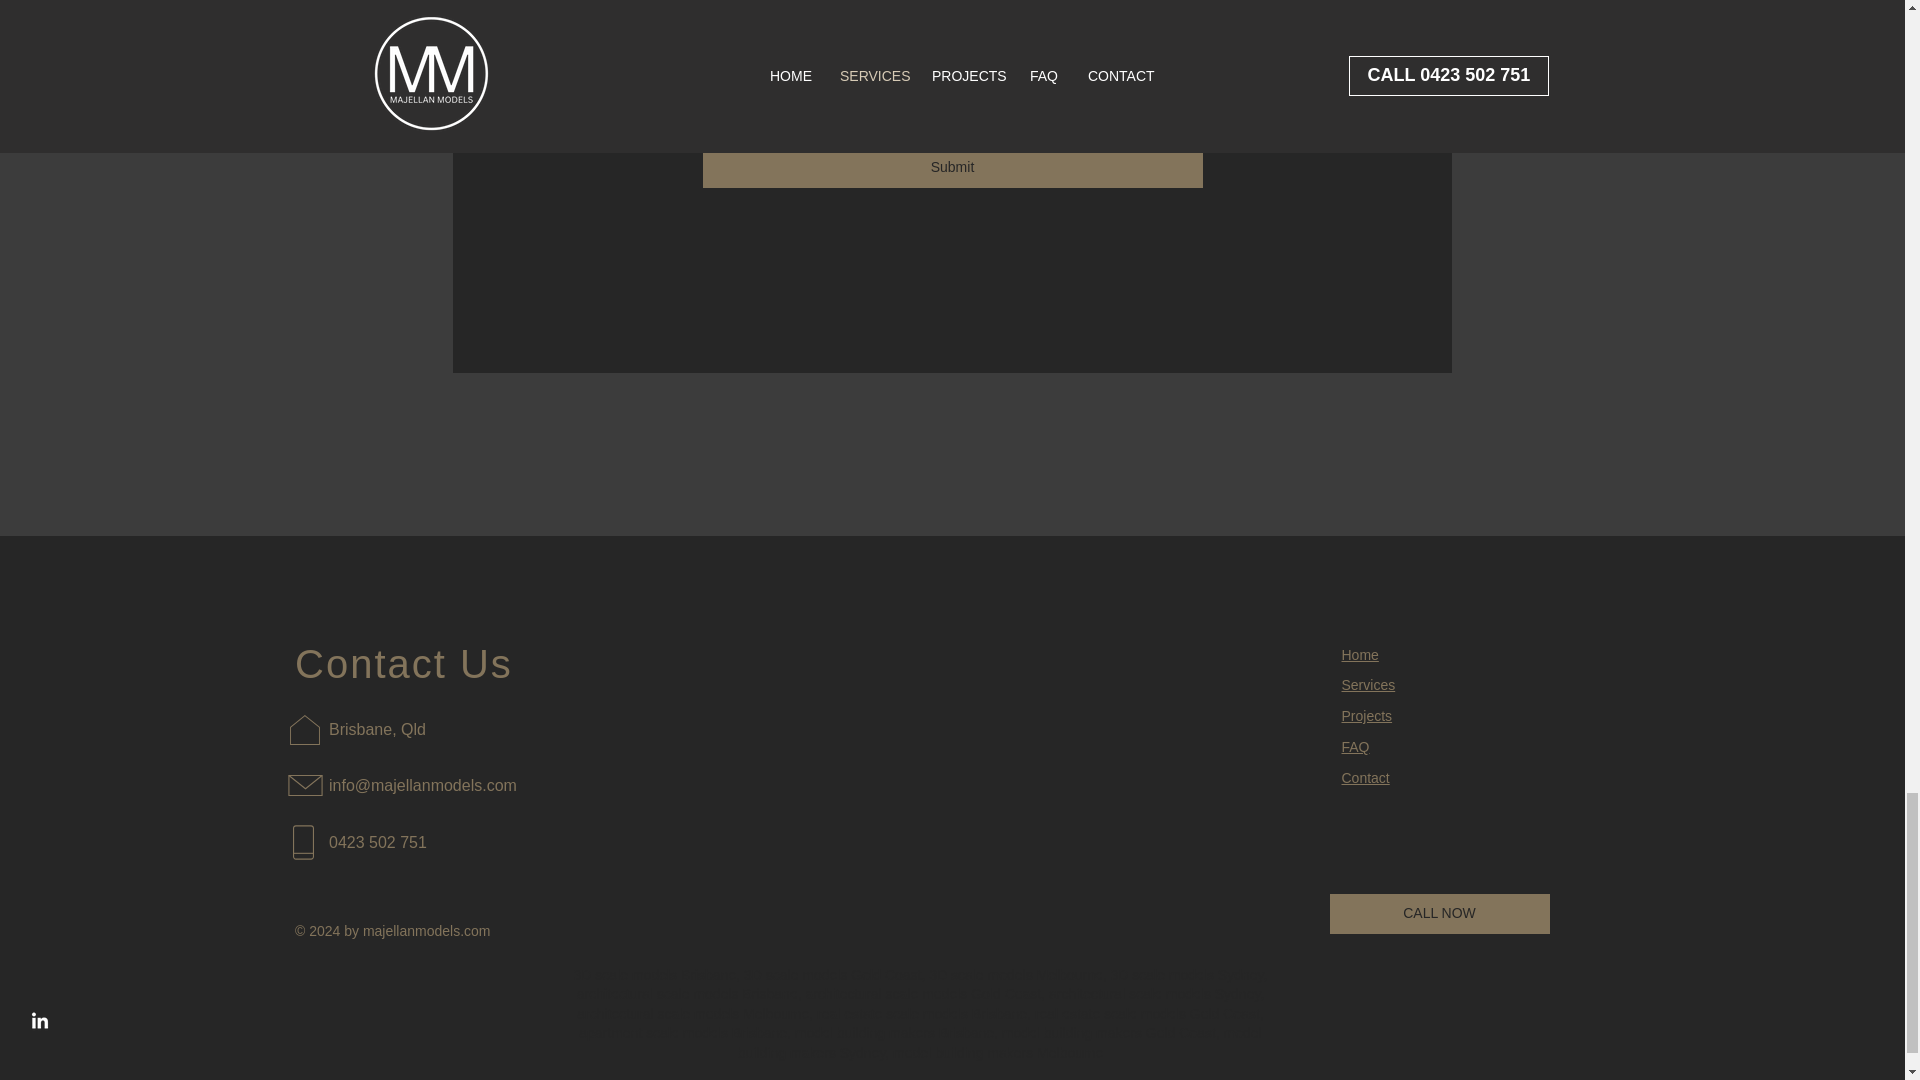  I want to click on Projects, so click(1368, 716).